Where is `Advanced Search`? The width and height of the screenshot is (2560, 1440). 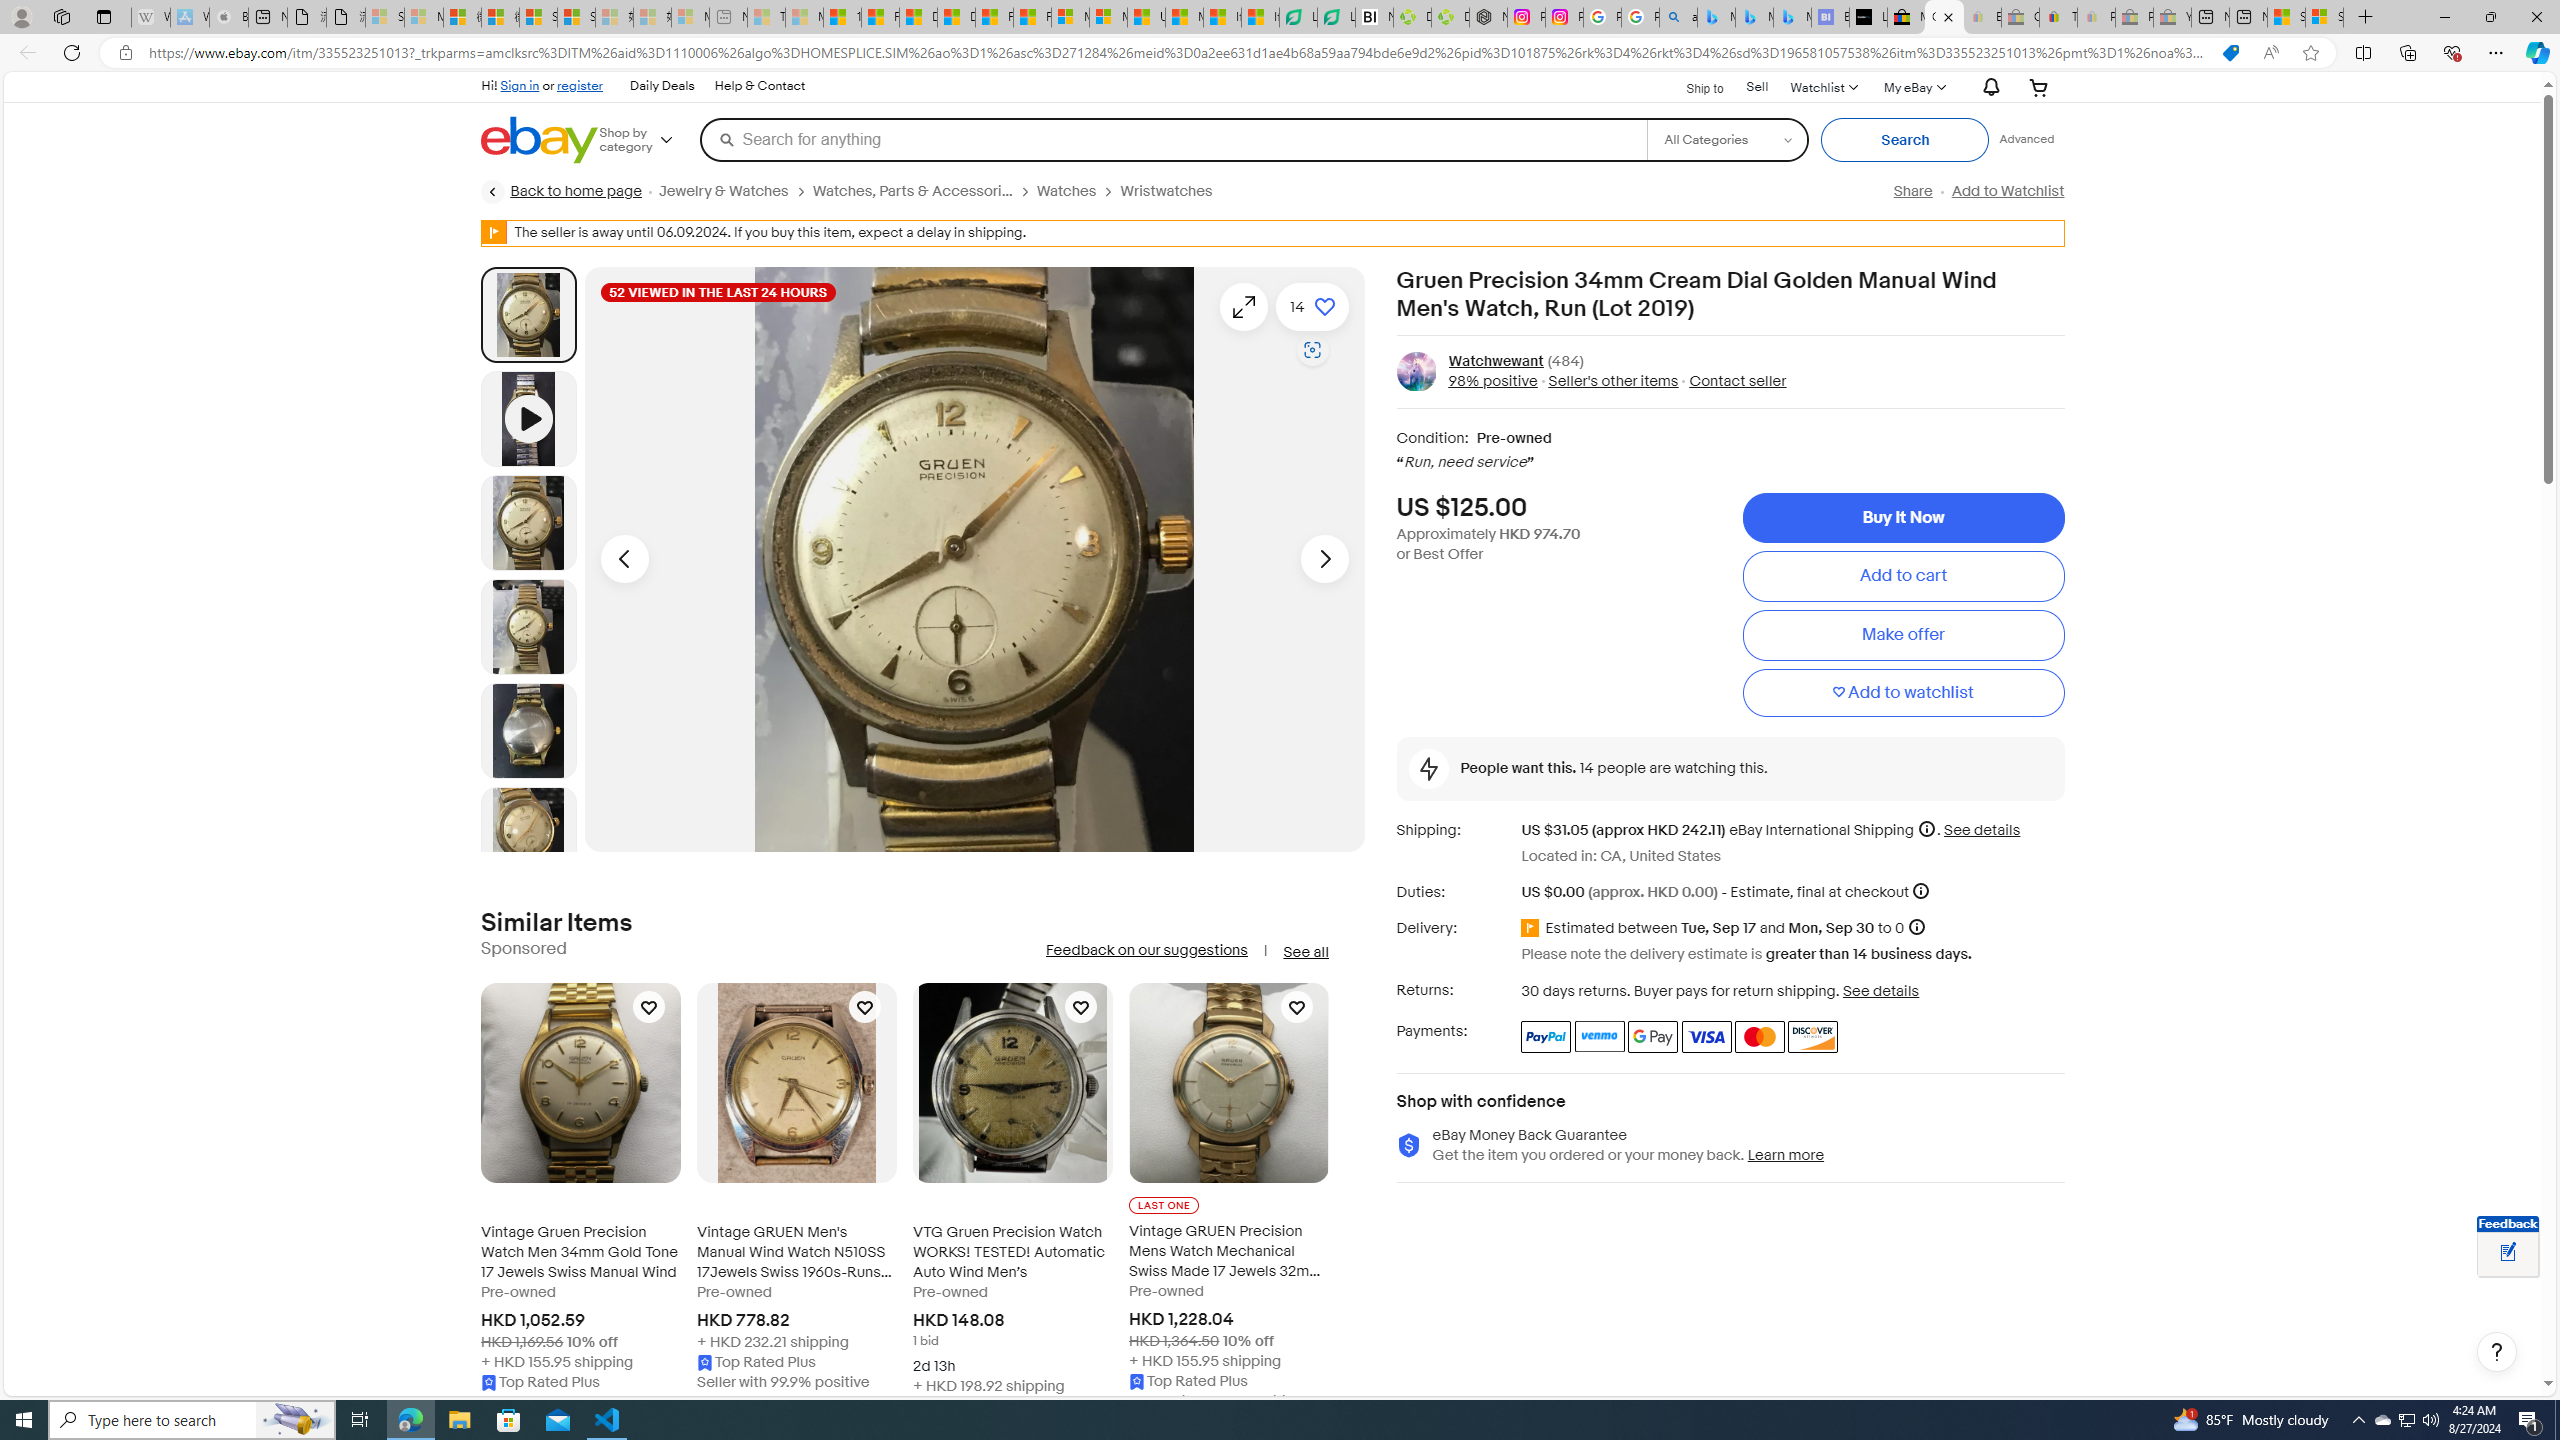 Advanced Search is located at coordinates (2027, 139).